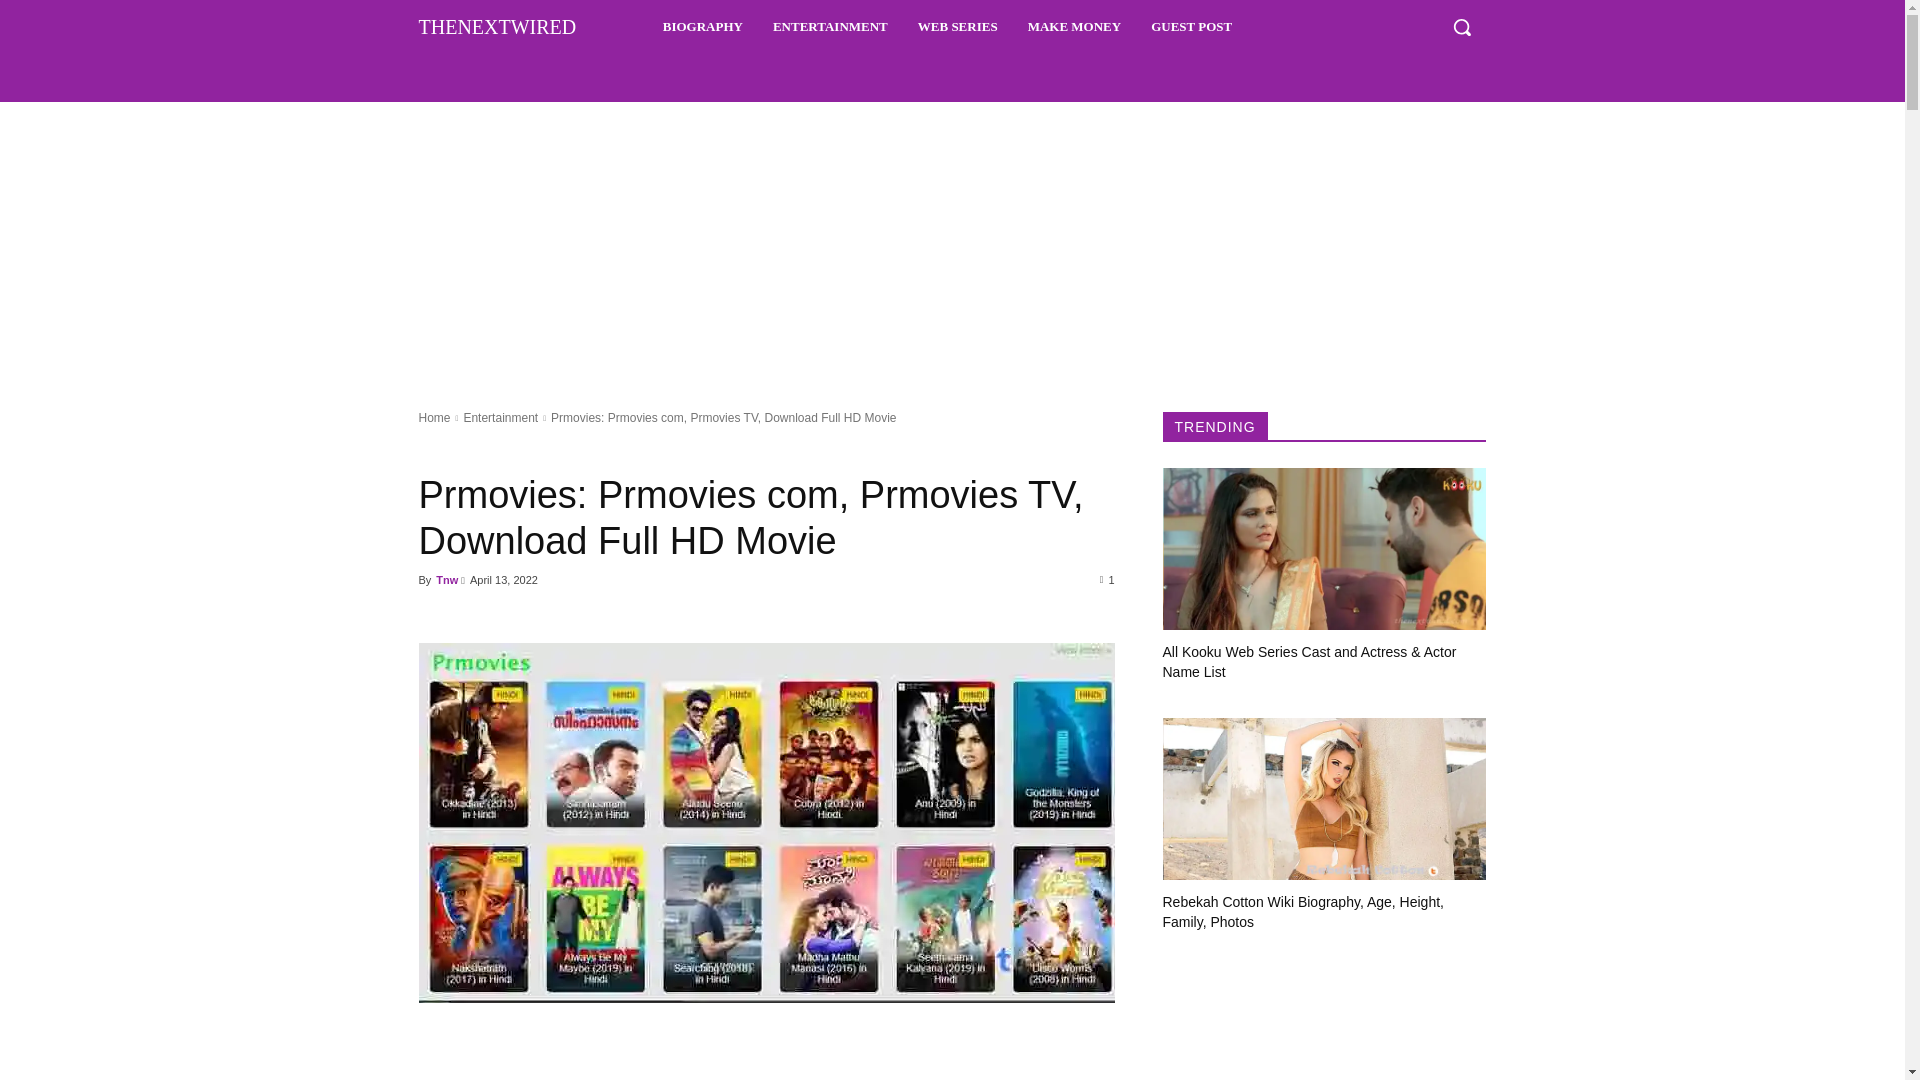  Describe the element at coordinates (1191, 27) in the screenshot. I see `GUEST POST` at that location.